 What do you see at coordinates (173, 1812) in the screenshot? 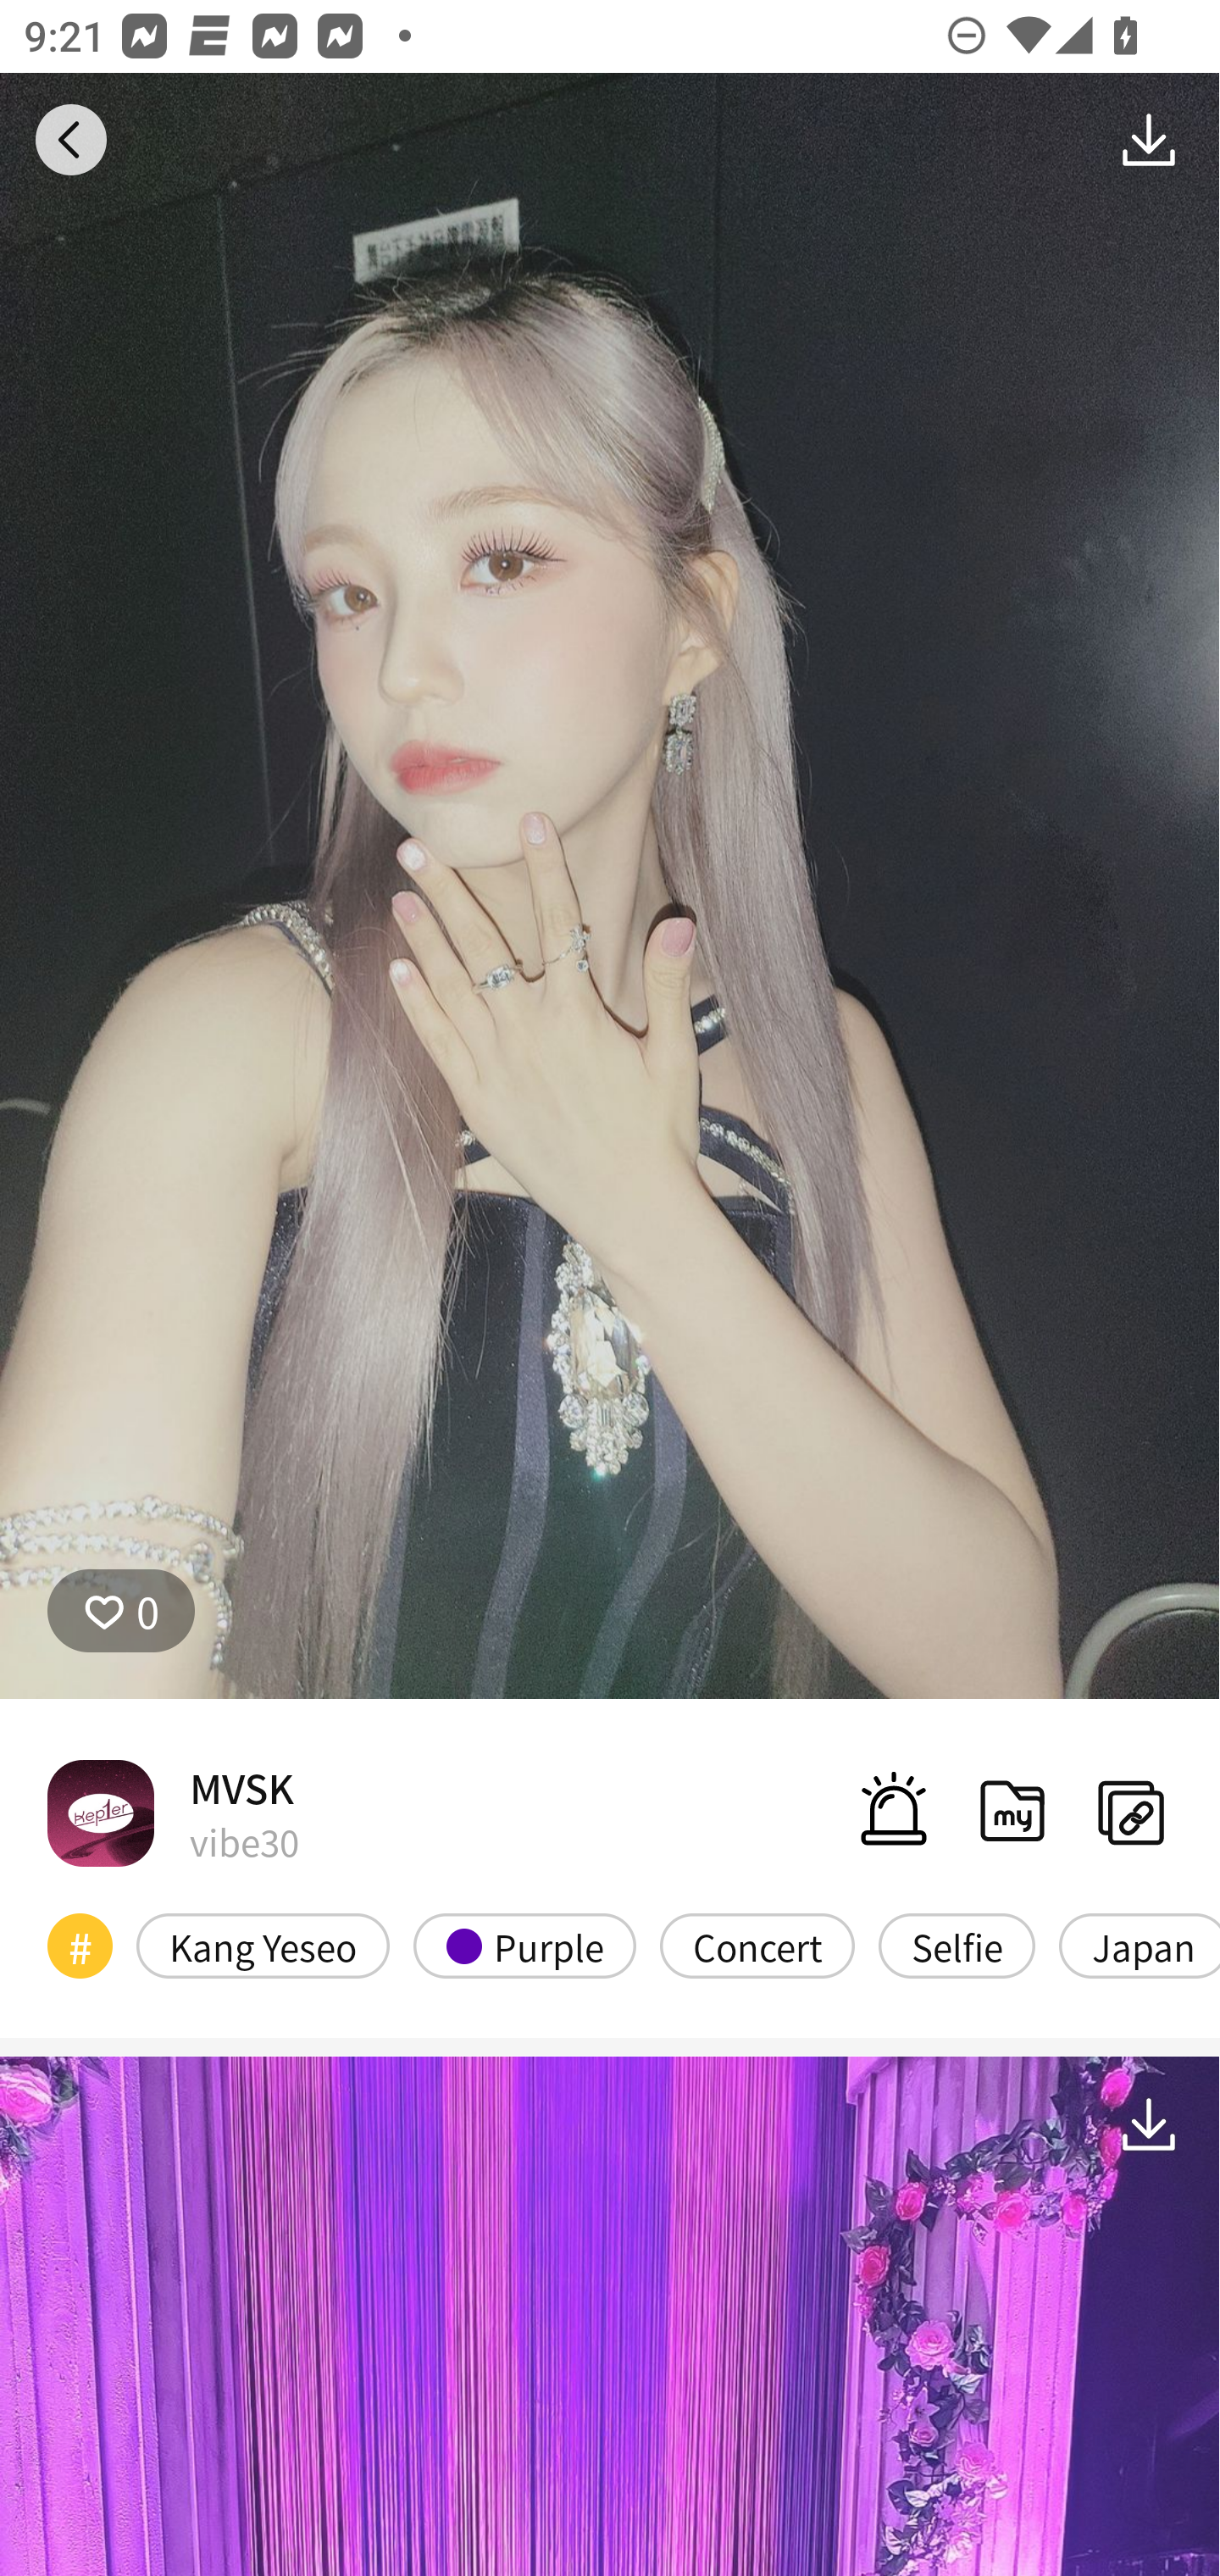
I see `MVSK vibe30` at bounding box center [173, 1812].